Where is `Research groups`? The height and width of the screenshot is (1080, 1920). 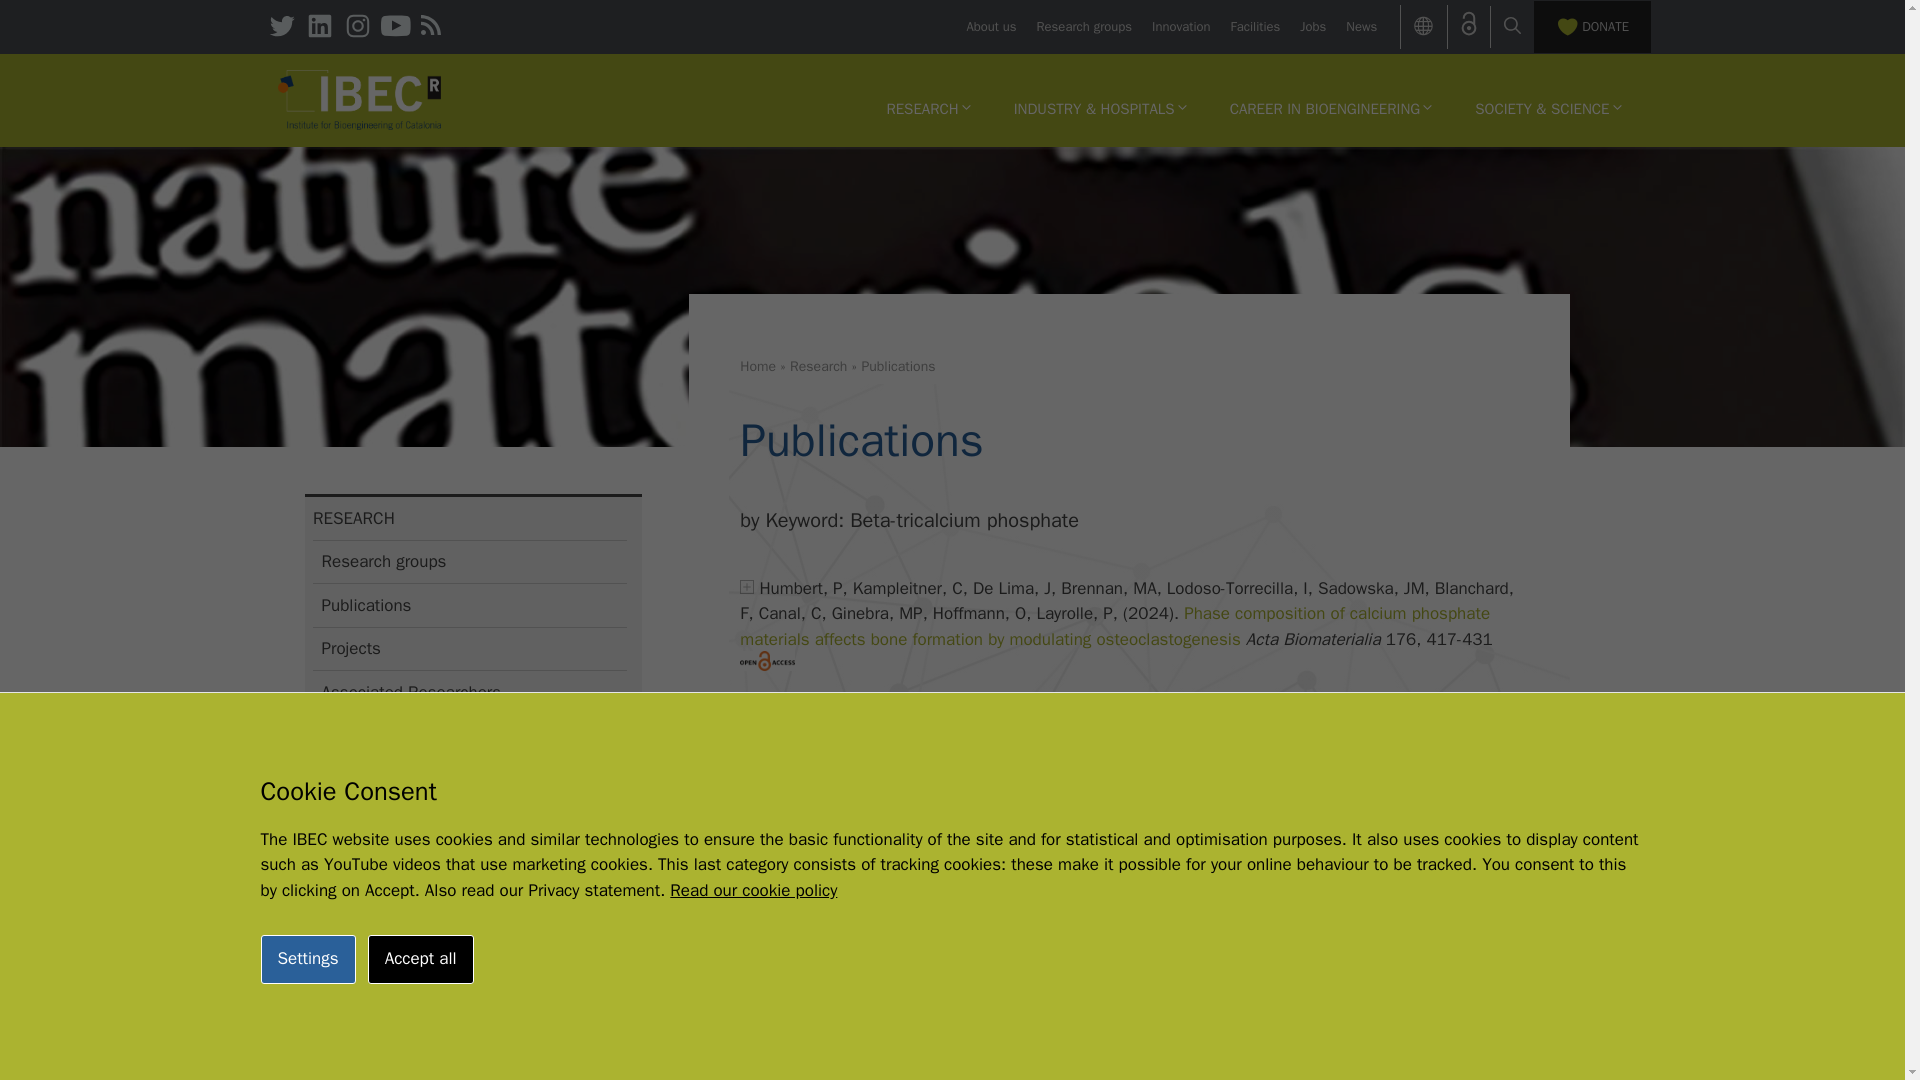
Research groups is located at coordinates (1084, 26).